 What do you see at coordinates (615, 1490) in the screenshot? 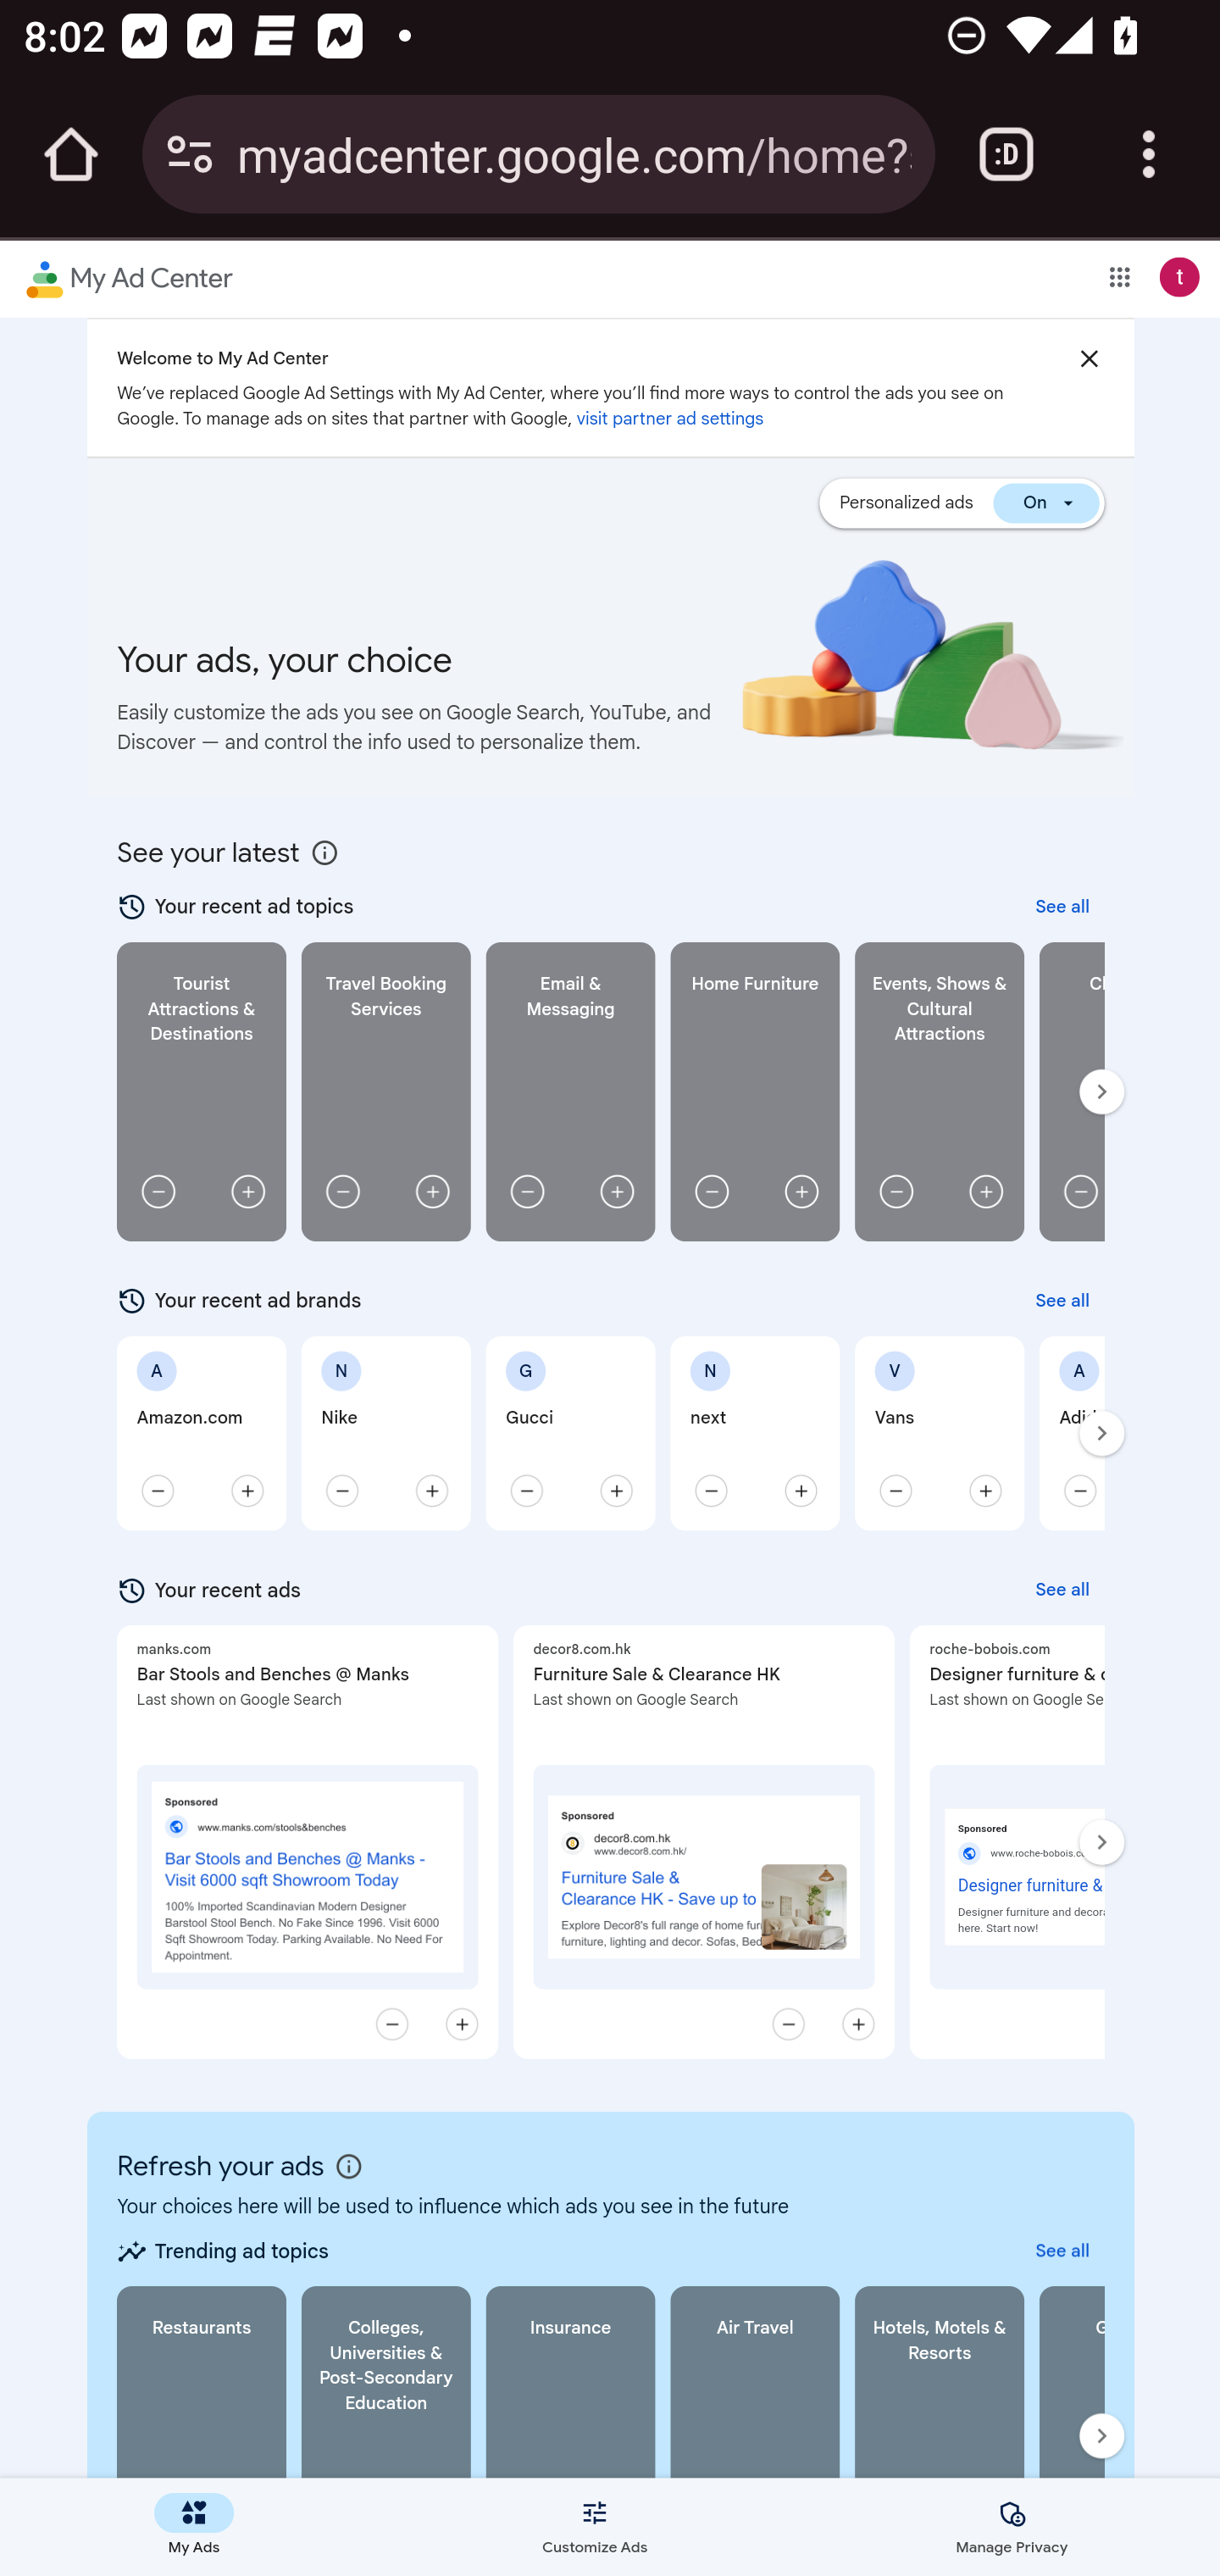
I see `Get more ads about: Gucci` at bounding box center [615, 1490].